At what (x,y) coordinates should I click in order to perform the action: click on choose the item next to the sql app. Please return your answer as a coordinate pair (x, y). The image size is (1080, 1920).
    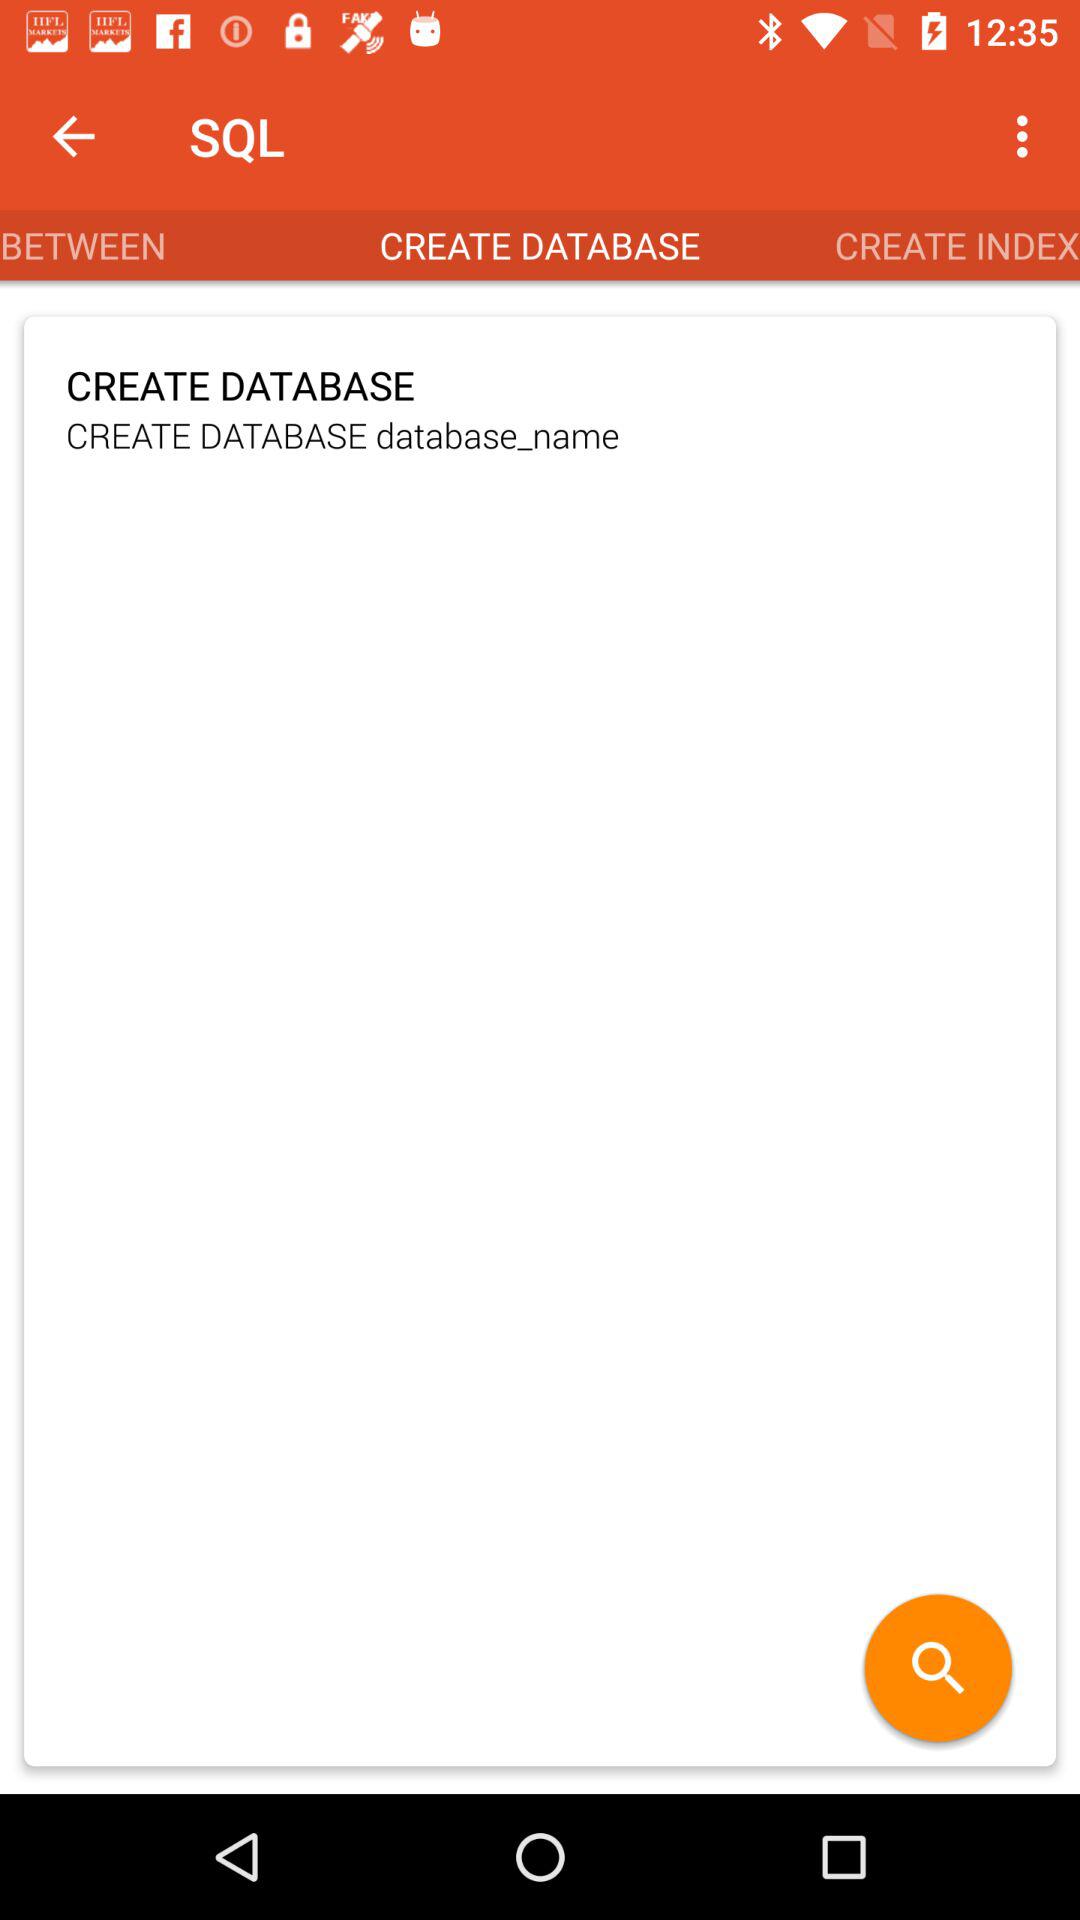
    Looking at the image, I should click on (73, 136).